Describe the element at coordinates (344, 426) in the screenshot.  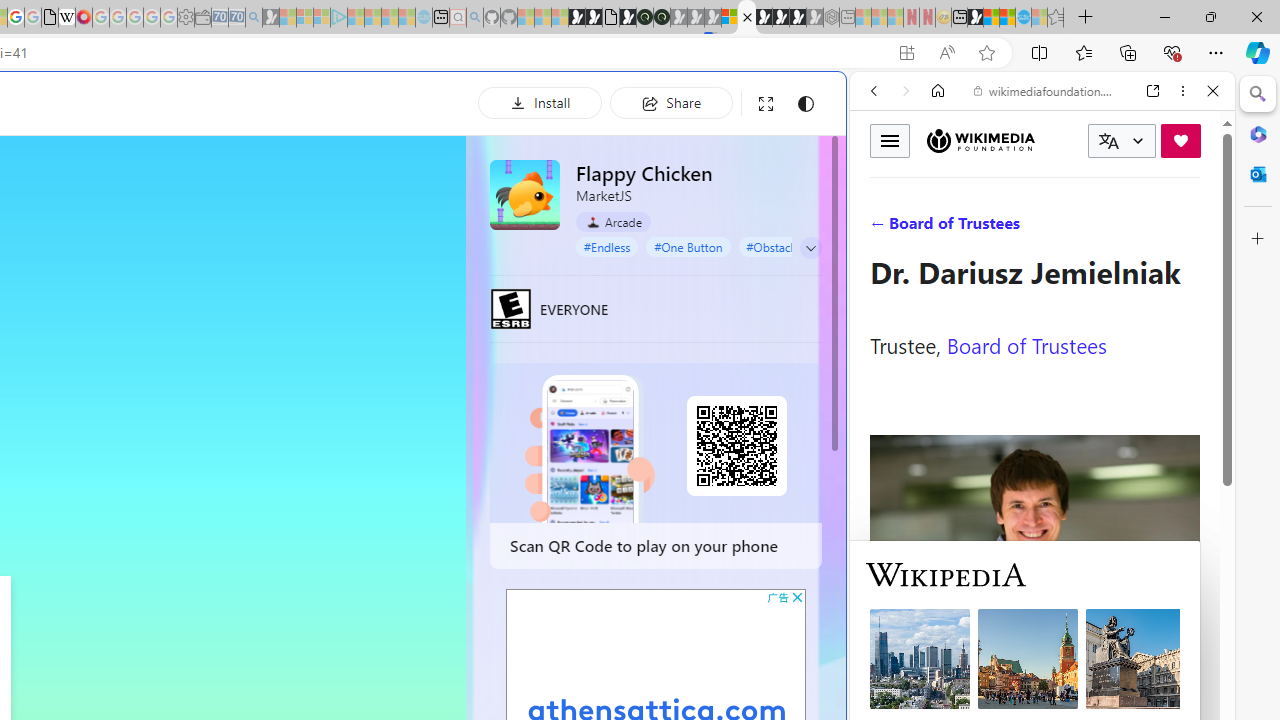
I see `Play Cave FRVR in your browser | Games from Microsoft Start` at that location.